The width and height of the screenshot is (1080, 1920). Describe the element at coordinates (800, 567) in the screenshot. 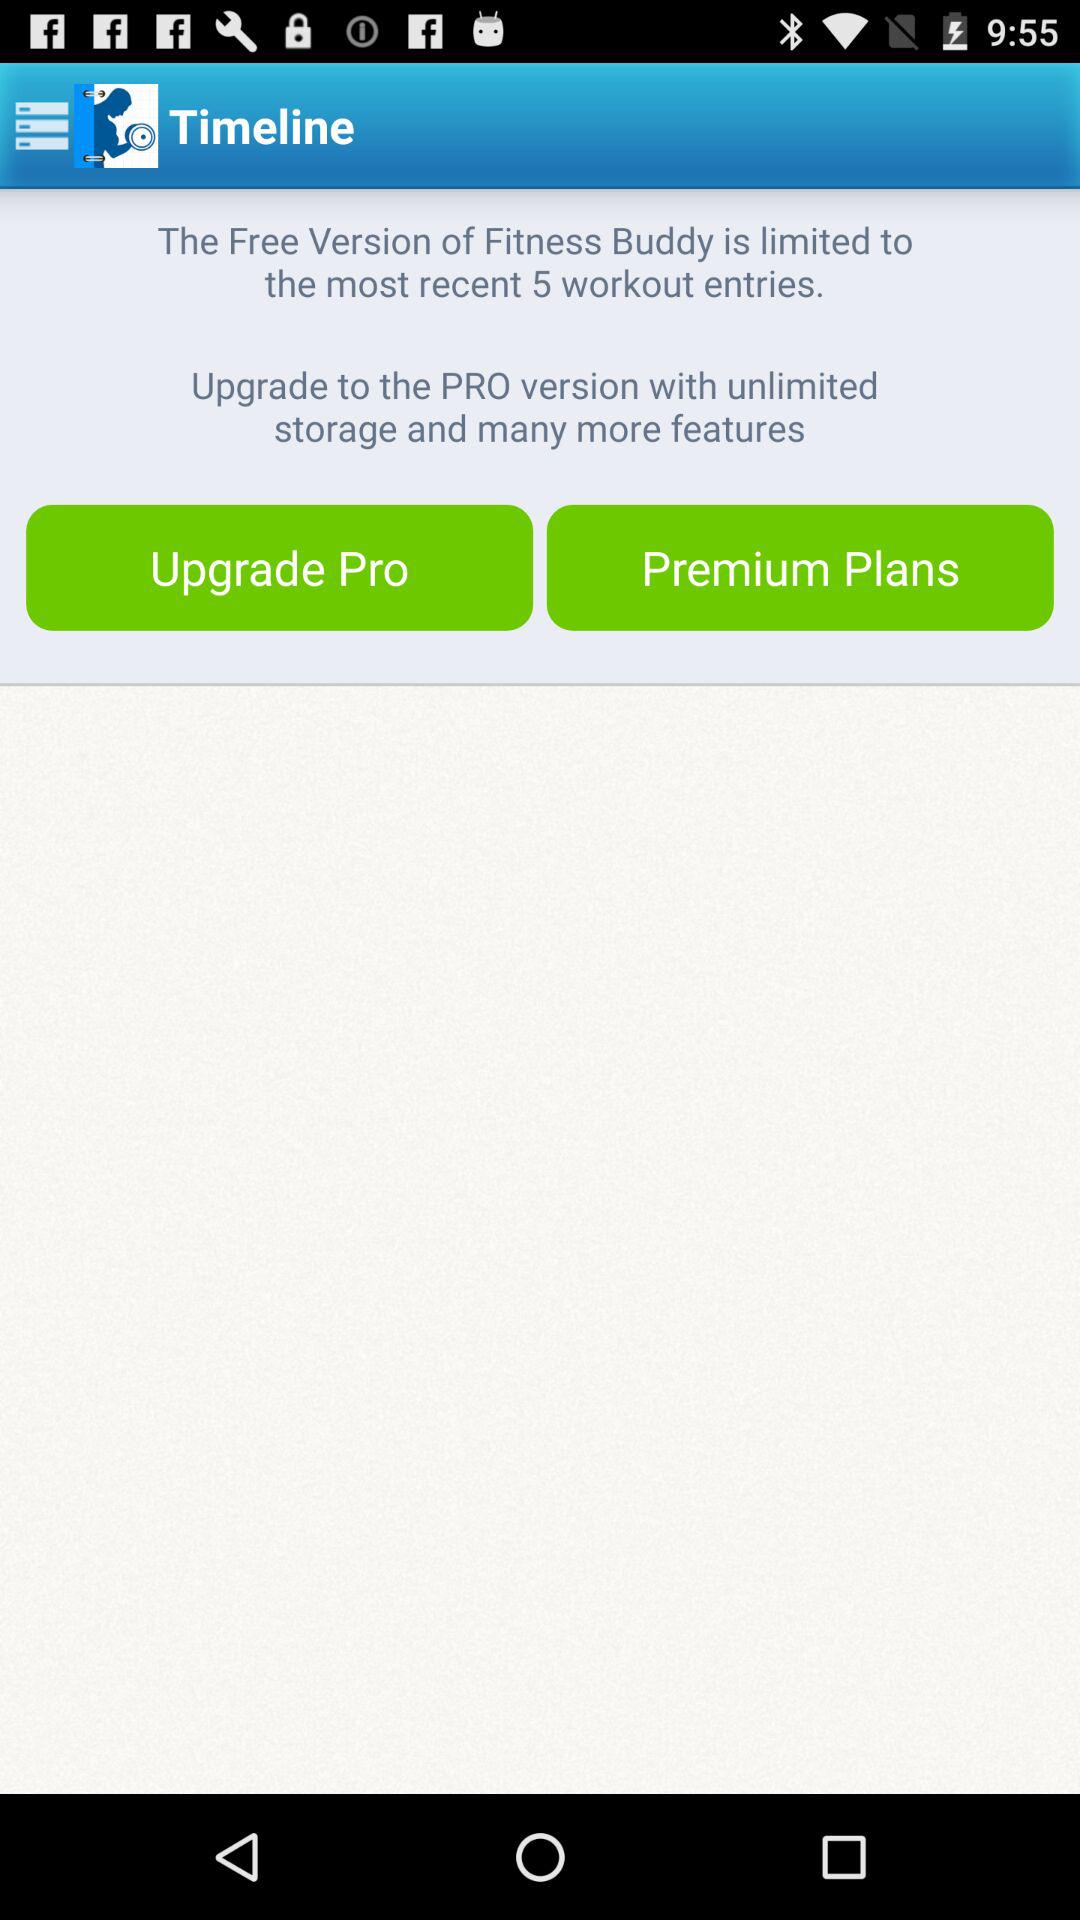

I see `turn on item below upgrade to the app` at that location.